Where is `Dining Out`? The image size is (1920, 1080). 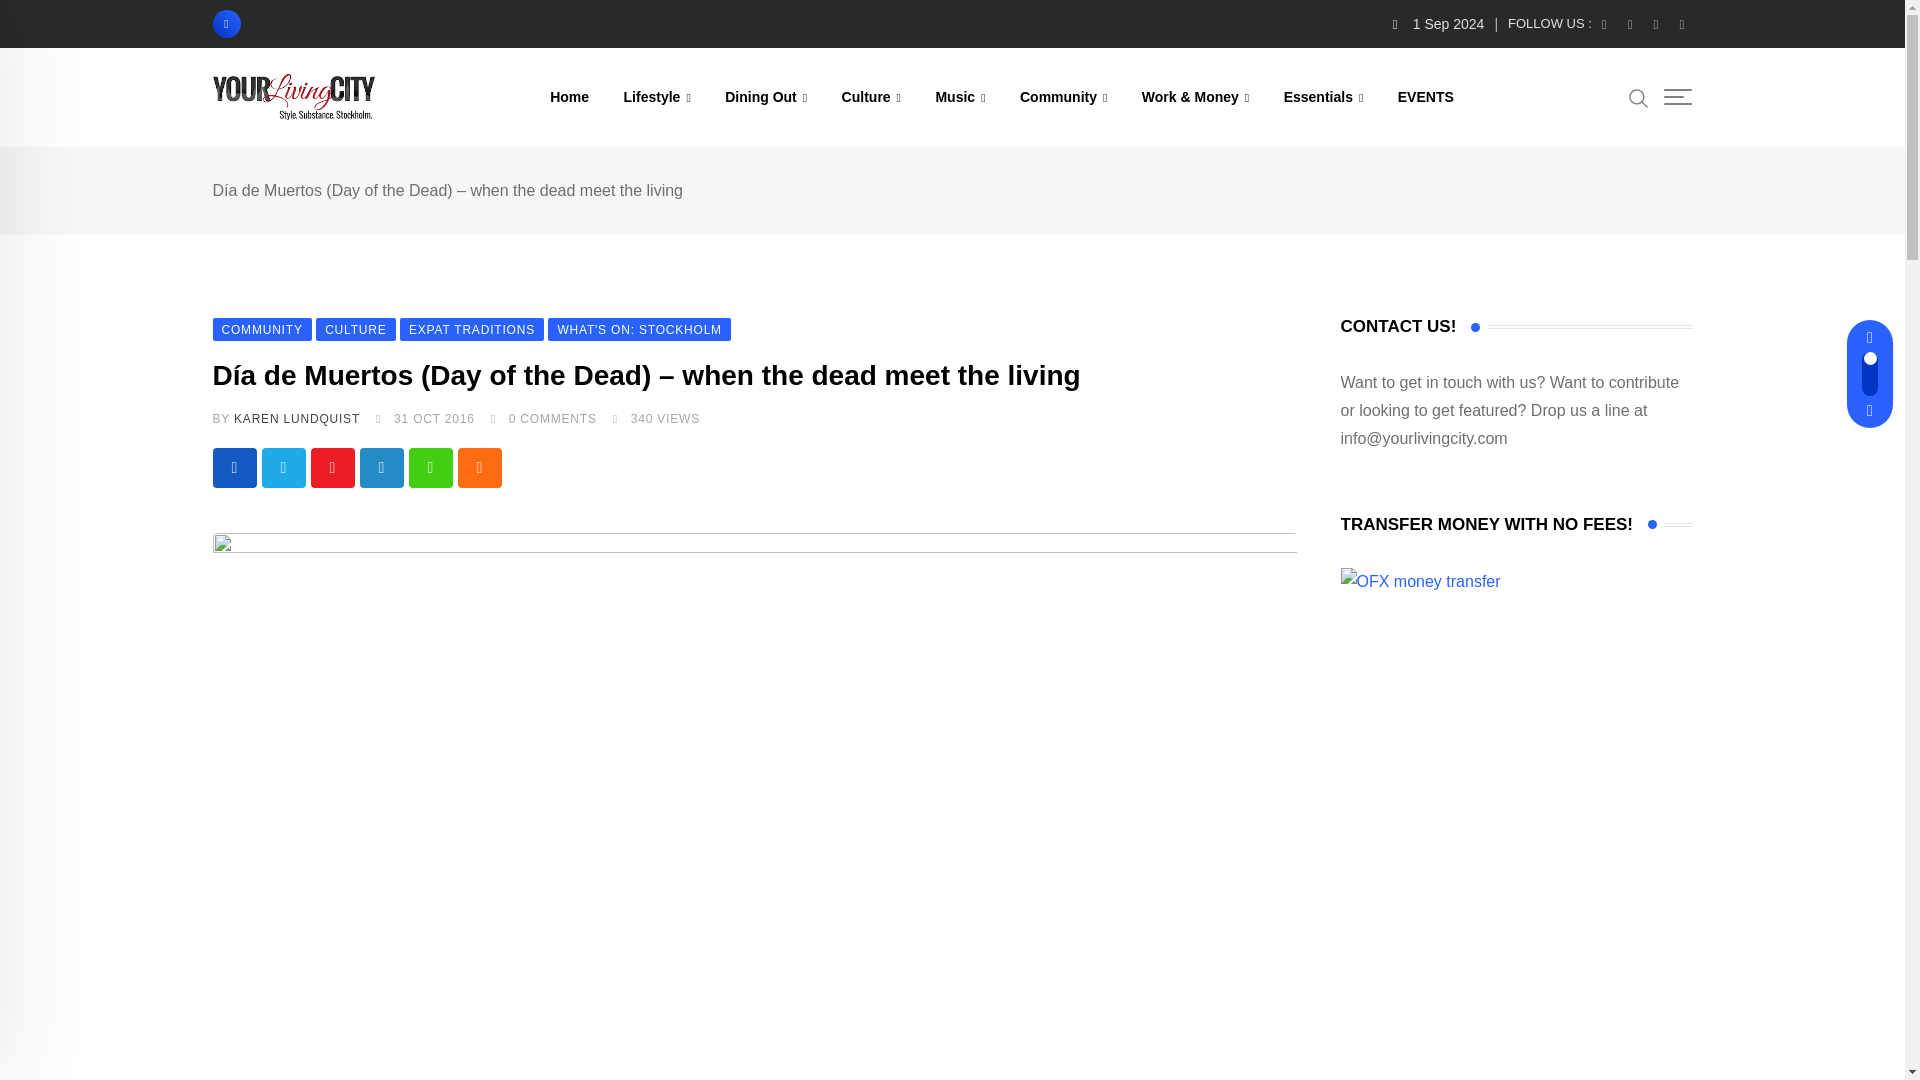 Dining Out is located at coordinates (766, 96).